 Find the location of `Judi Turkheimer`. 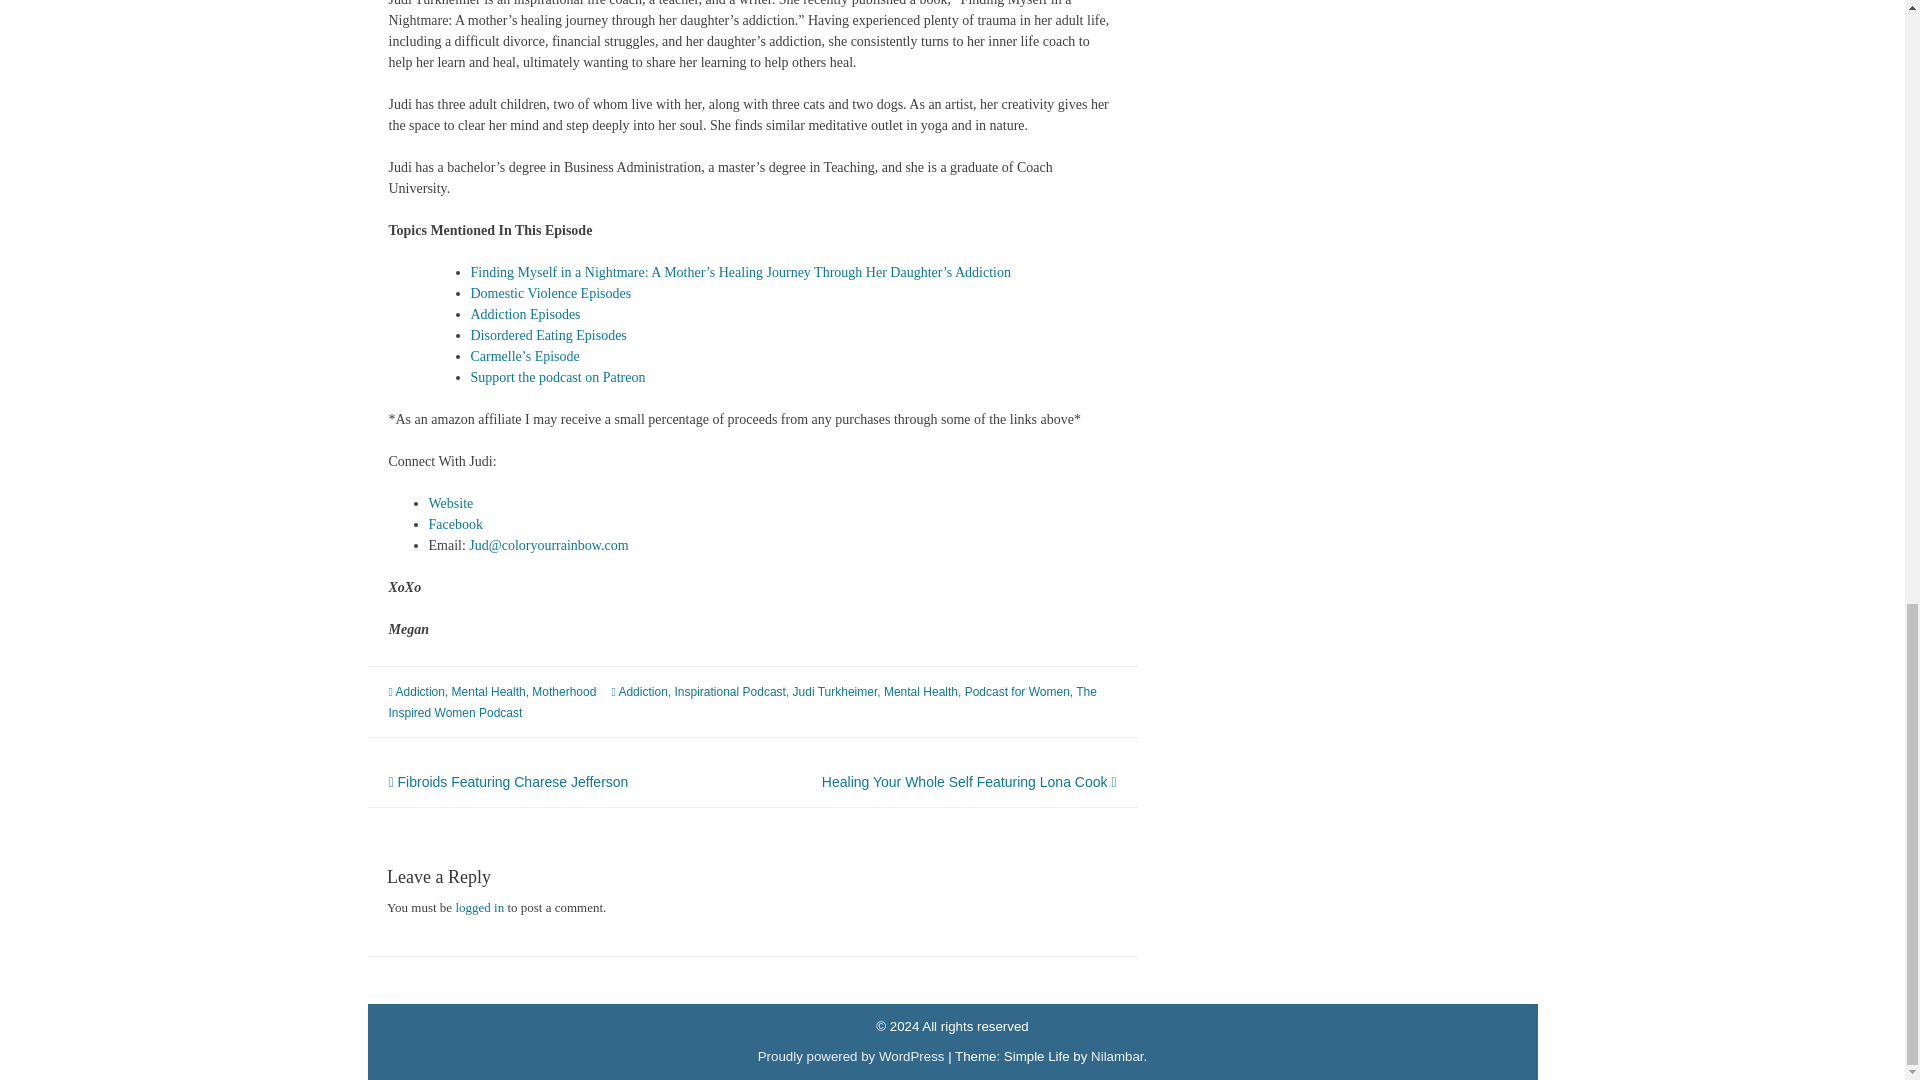

Judi Turkheimer is located at coordinates (834, 691).